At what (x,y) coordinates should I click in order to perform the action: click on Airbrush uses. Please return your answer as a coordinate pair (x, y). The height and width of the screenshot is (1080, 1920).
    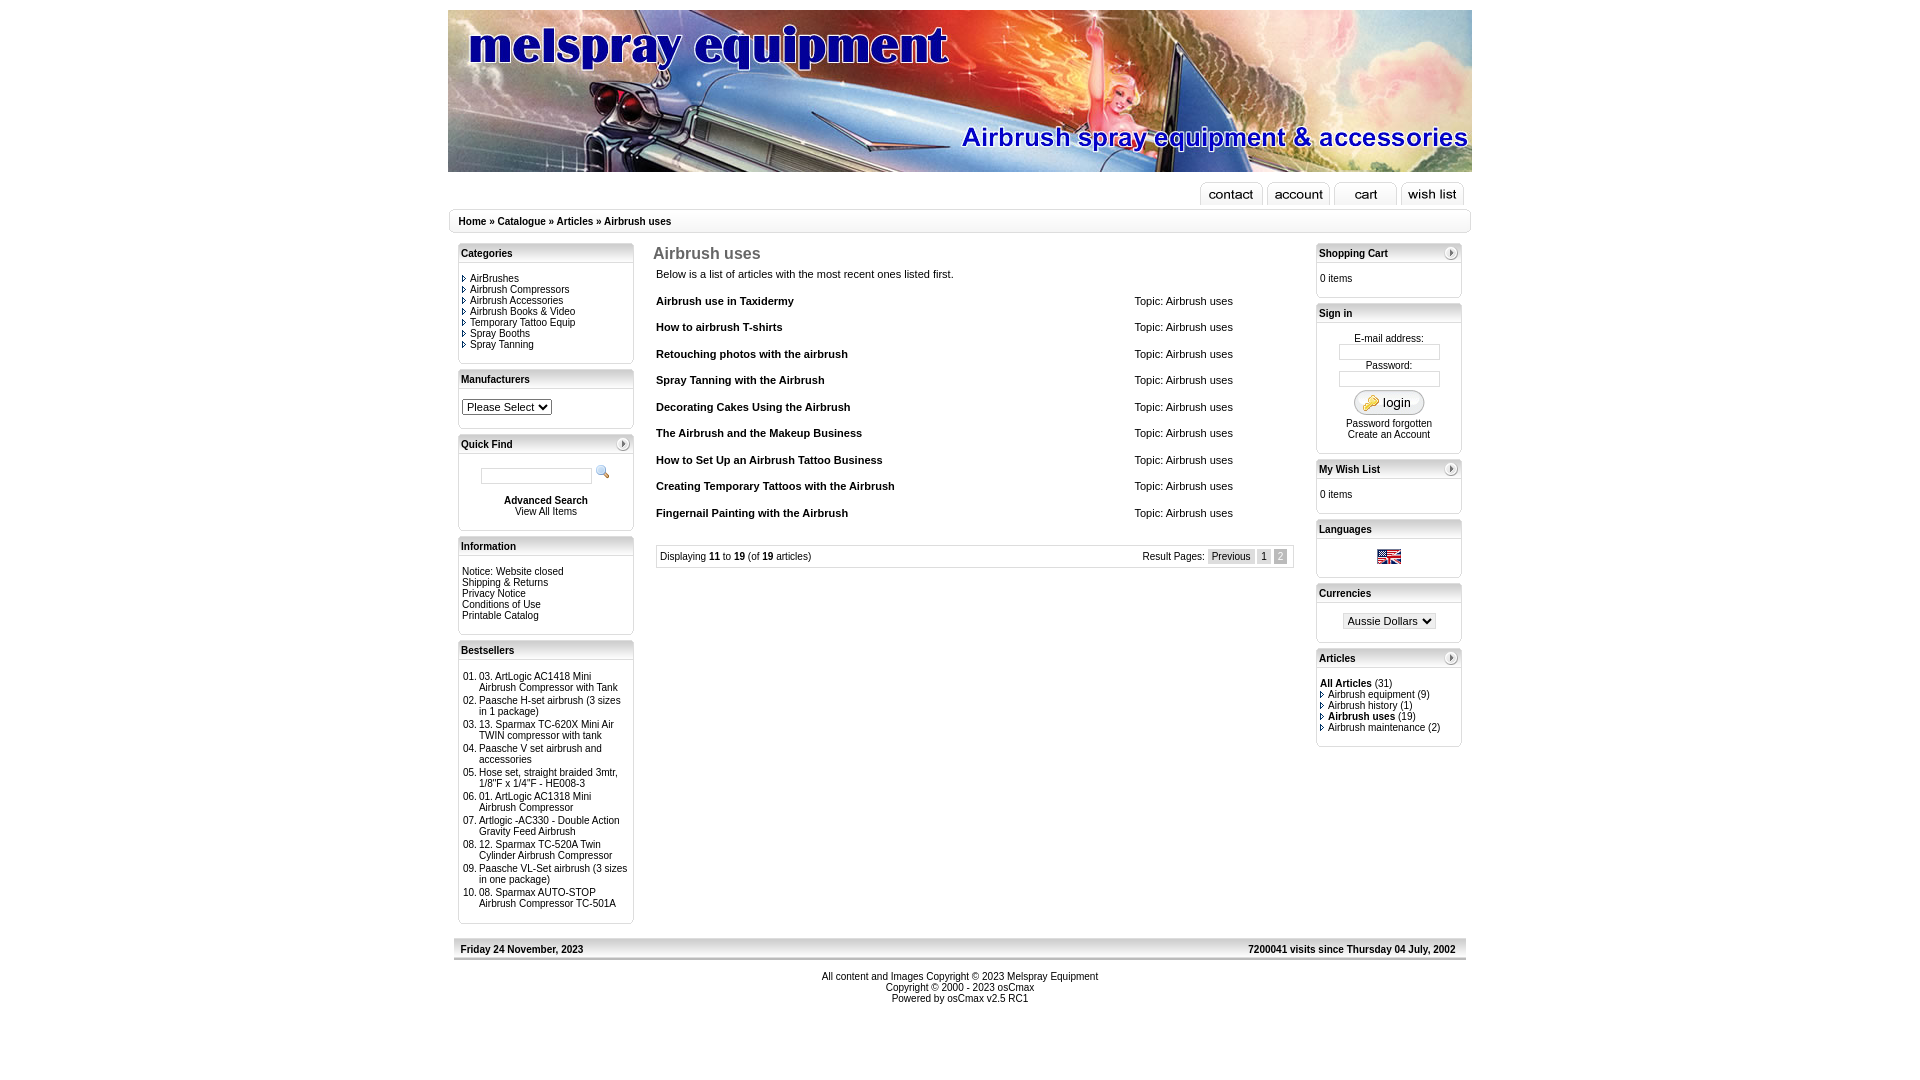
    Looking at the image, I should click on (1200, 300).